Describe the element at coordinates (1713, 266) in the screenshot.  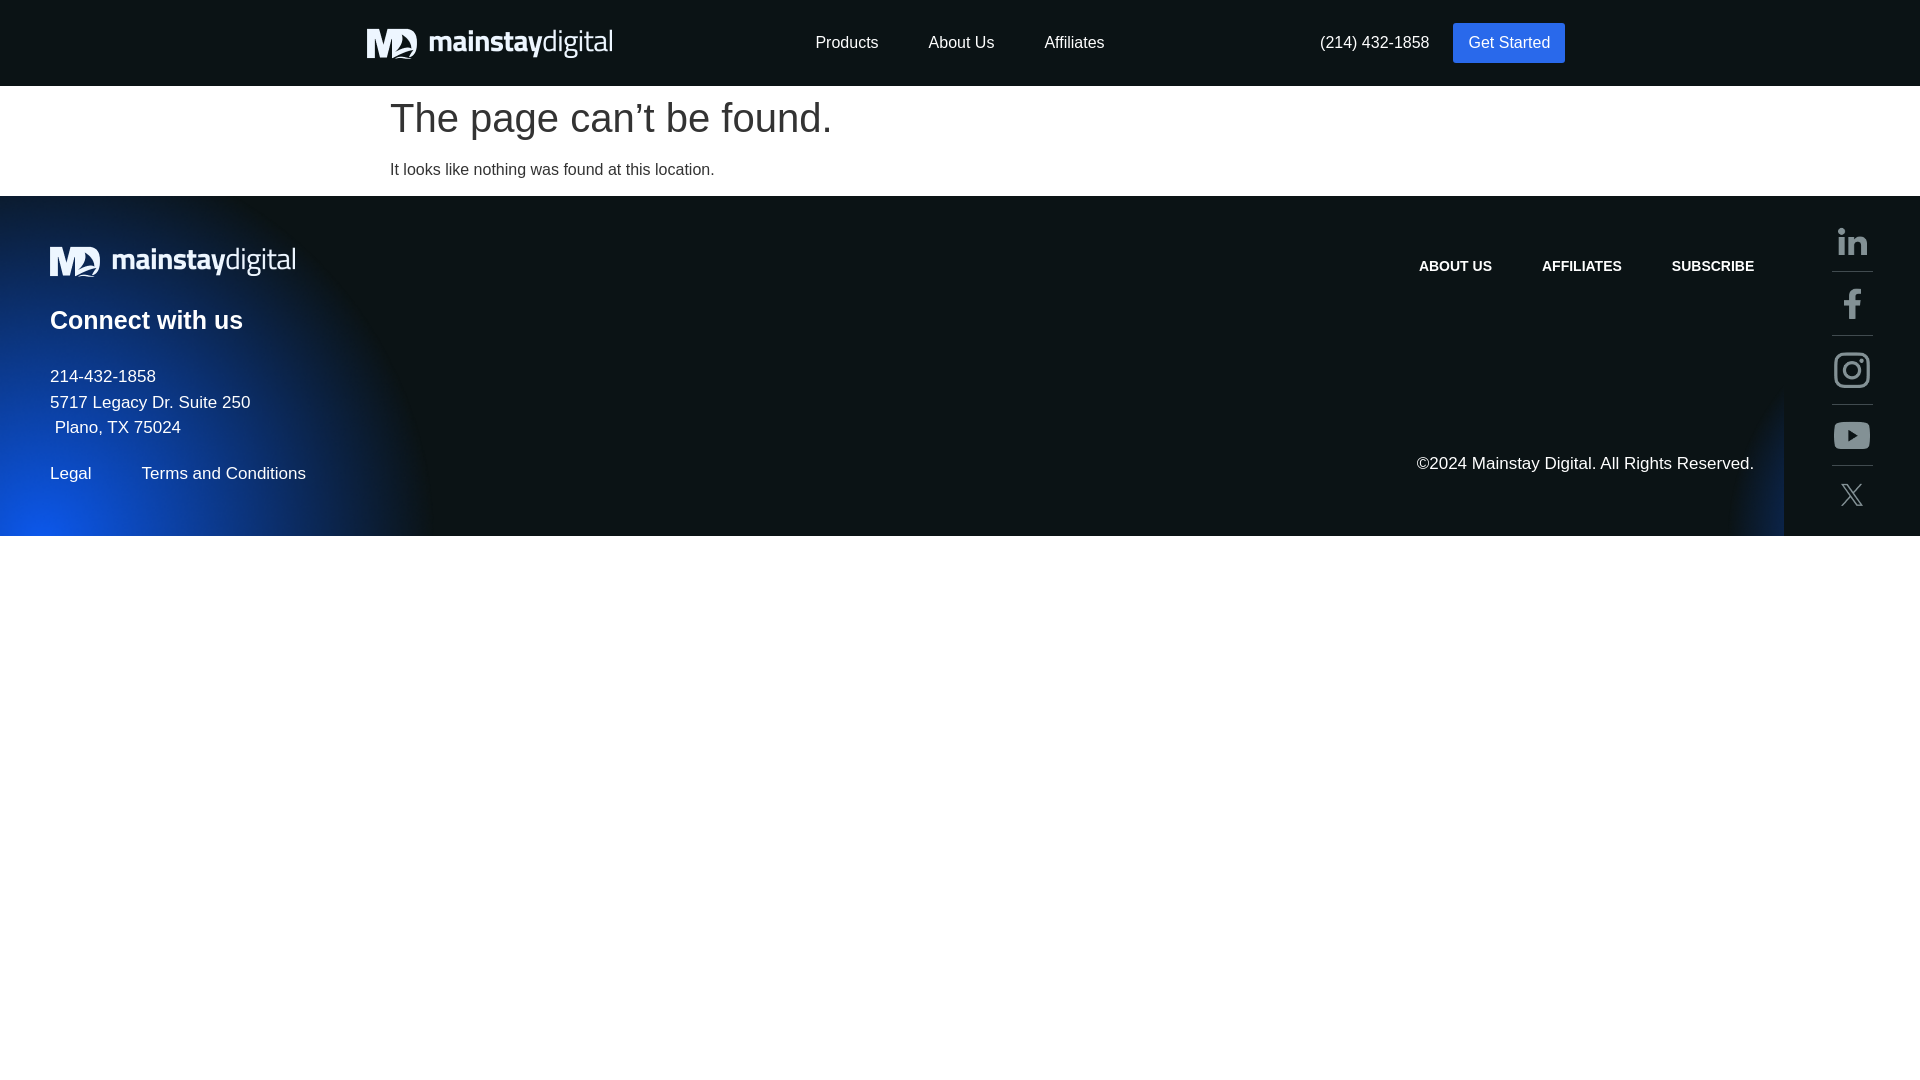
I see `SUBSCRIBE` at that location.